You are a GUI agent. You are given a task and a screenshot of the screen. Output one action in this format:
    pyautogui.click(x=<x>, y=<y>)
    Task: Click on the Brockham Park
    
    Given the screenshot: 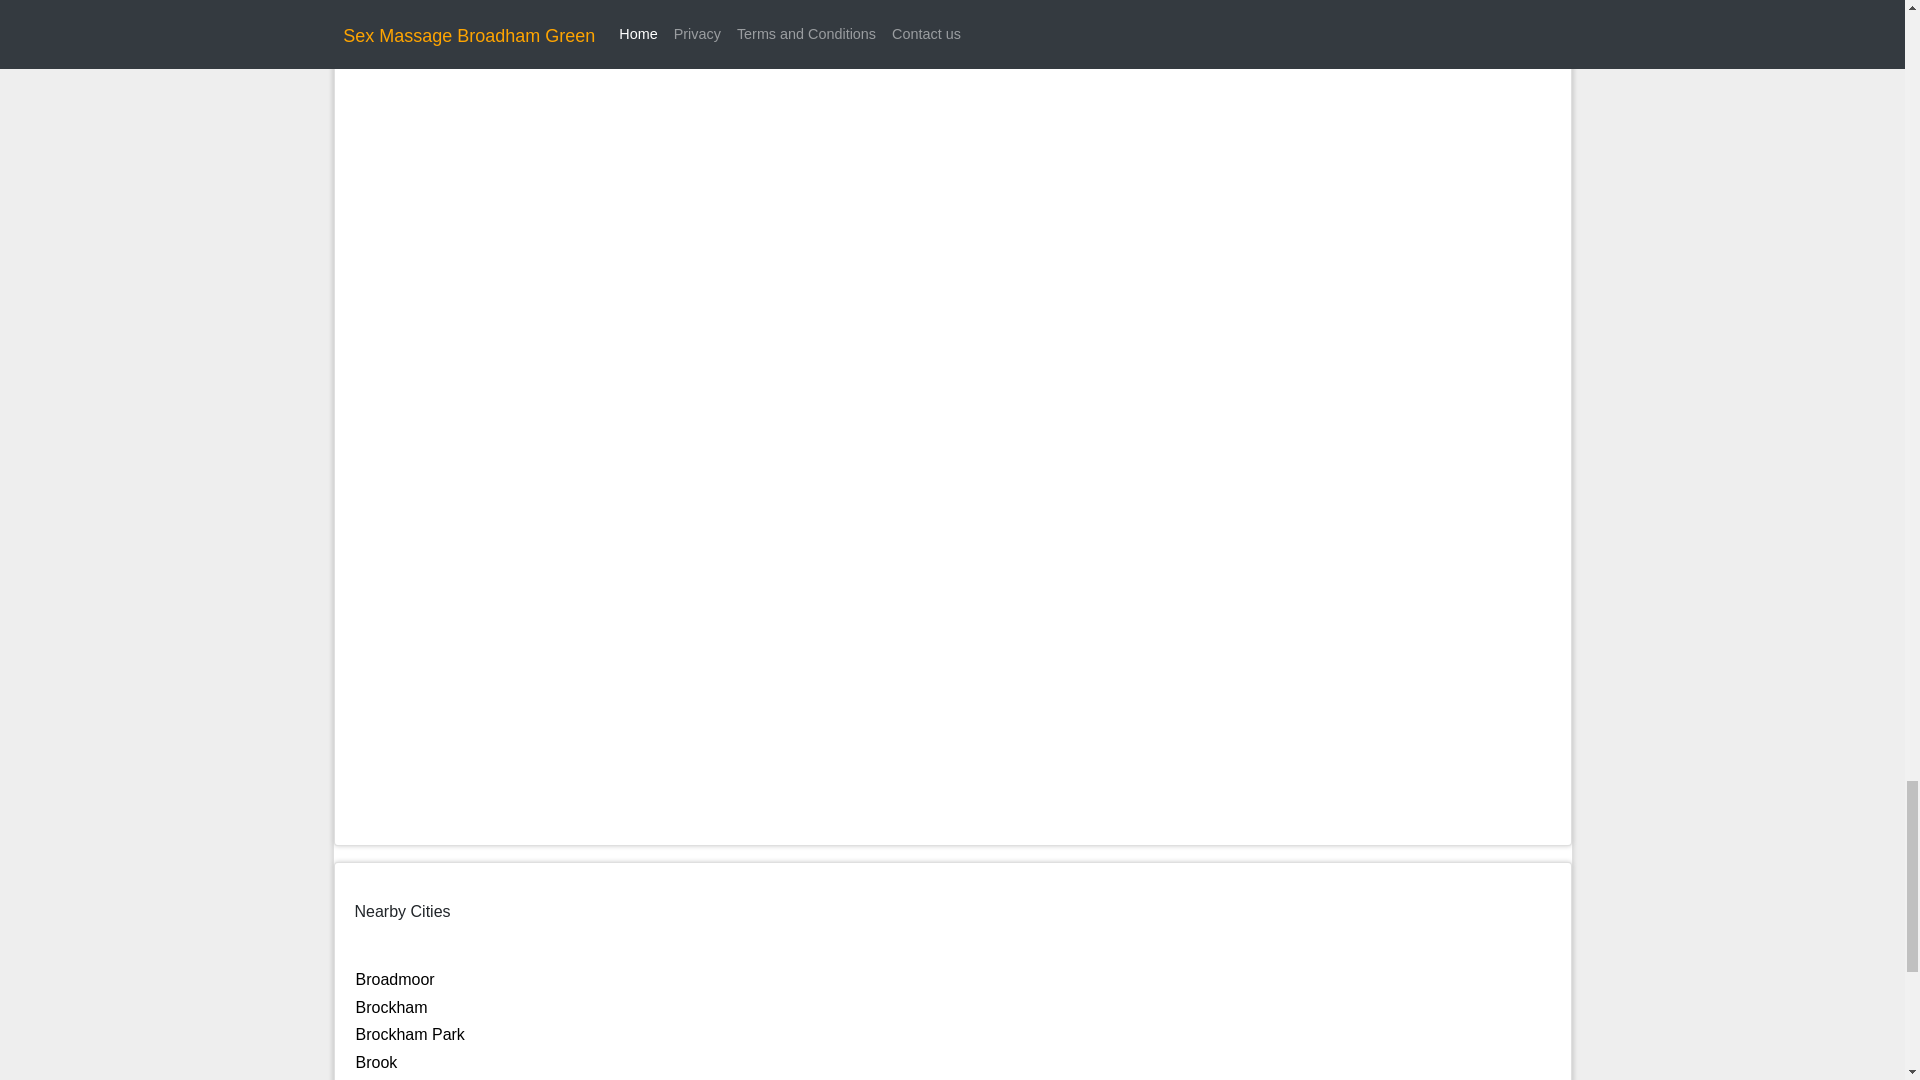 What is the action you would take?
    pyautogui.click(x=410, y=1034)
    